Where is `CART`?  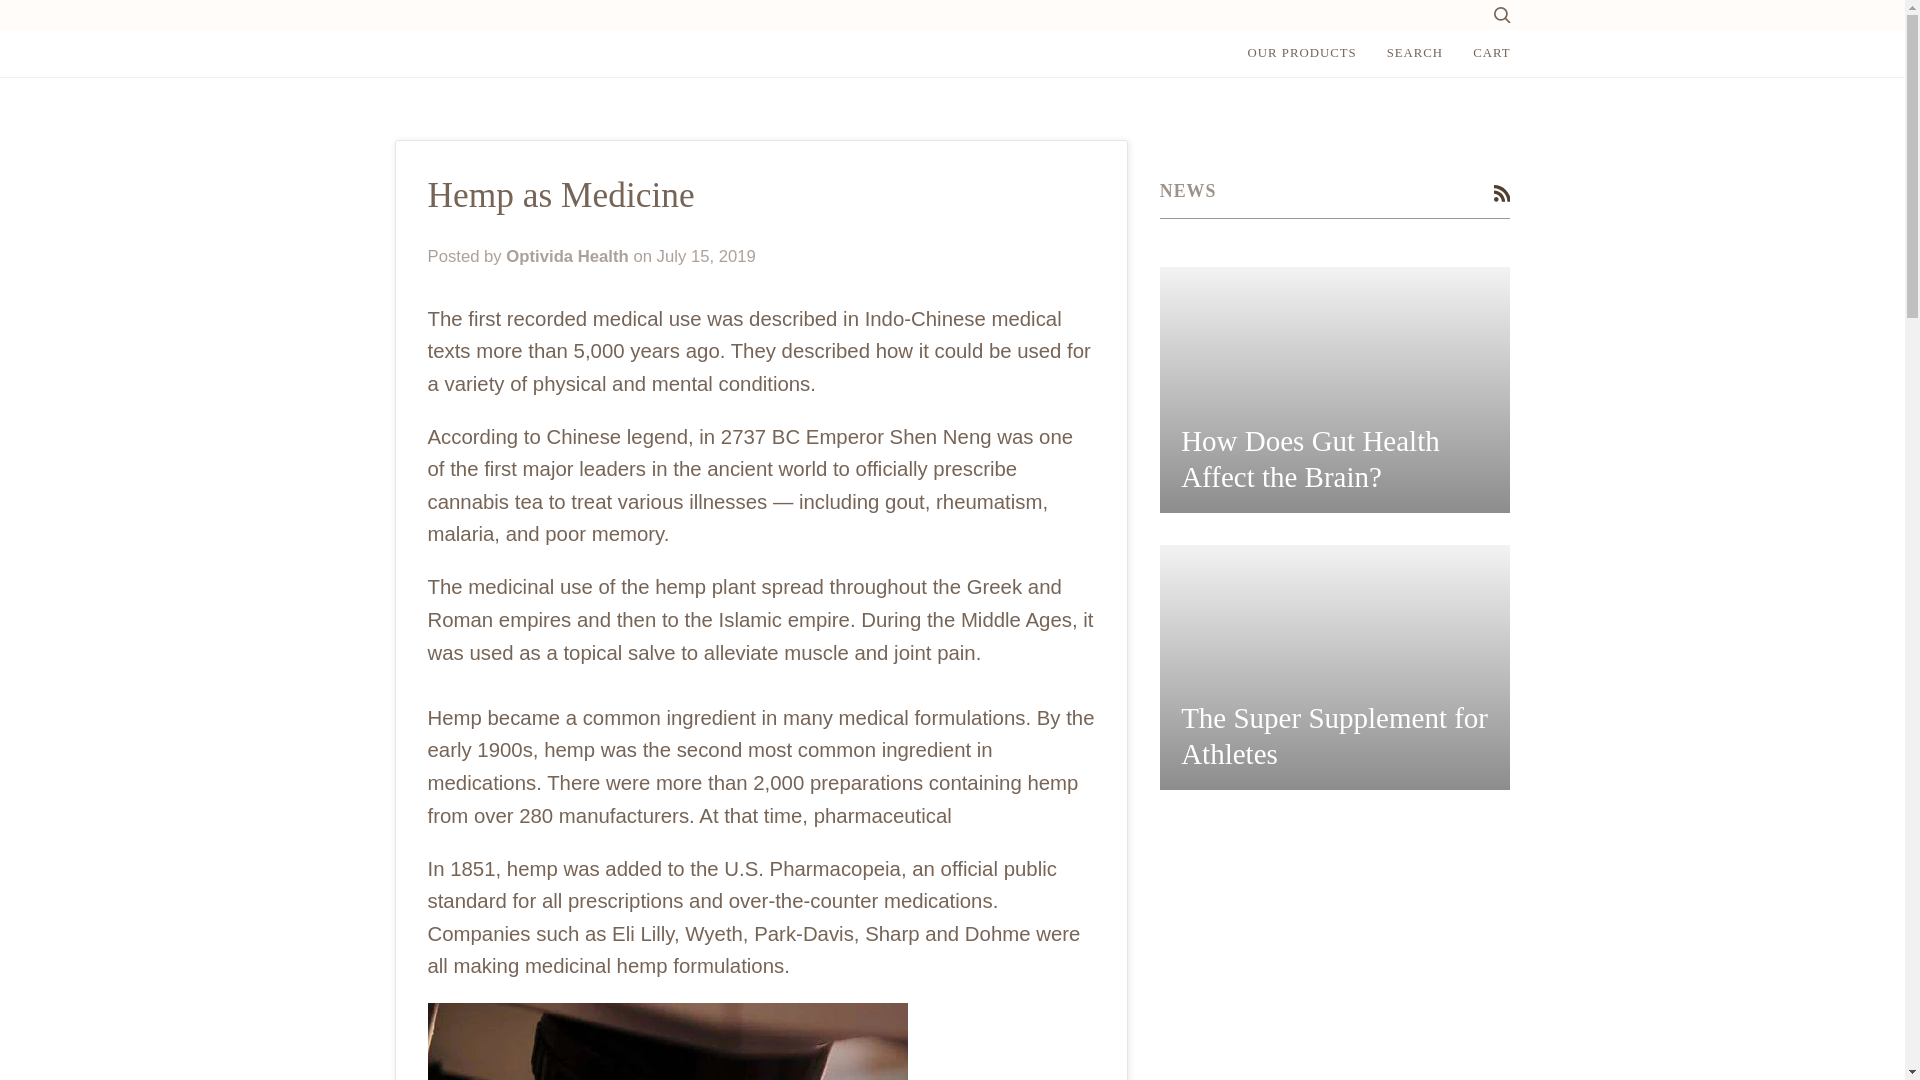
CART is located at coordinates (1490, 53).